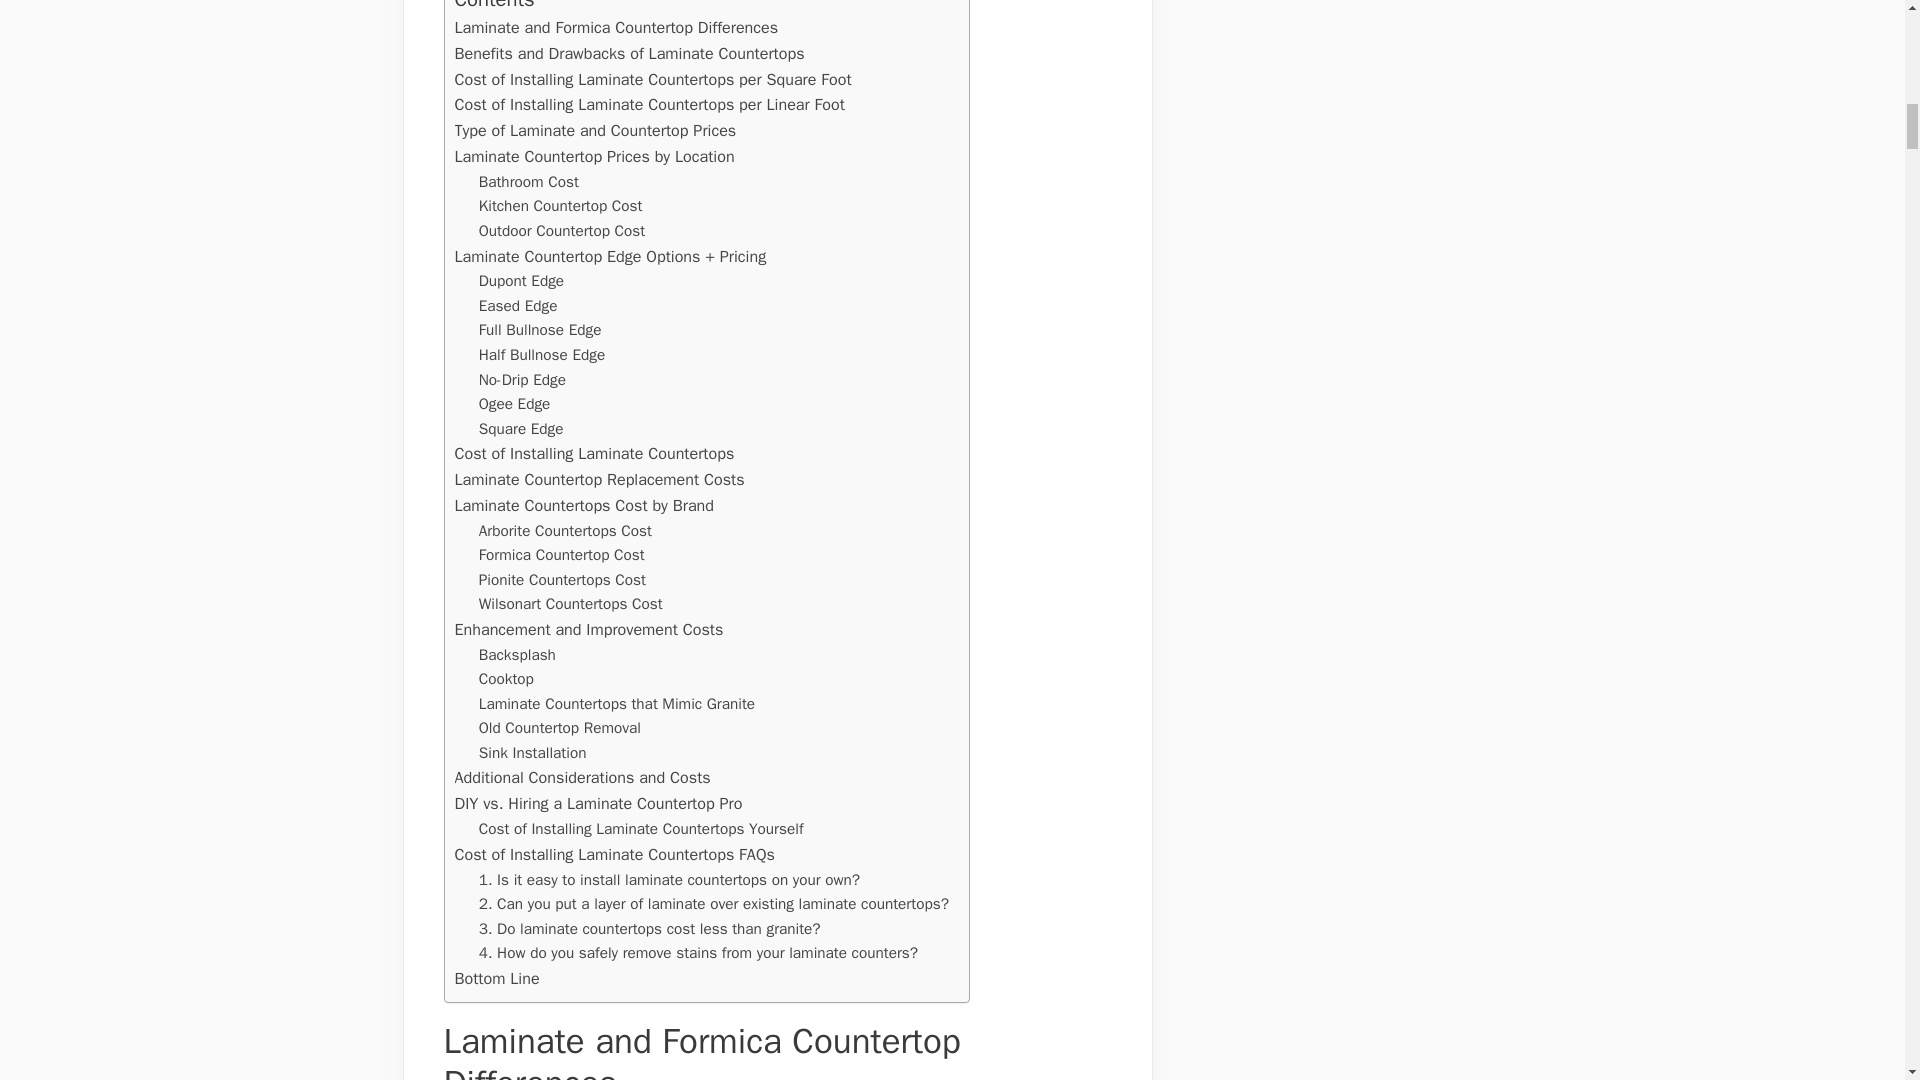  Describe the element at coordinates (521, 280) in the screenshot. I see `Dupont Edge` at that location.